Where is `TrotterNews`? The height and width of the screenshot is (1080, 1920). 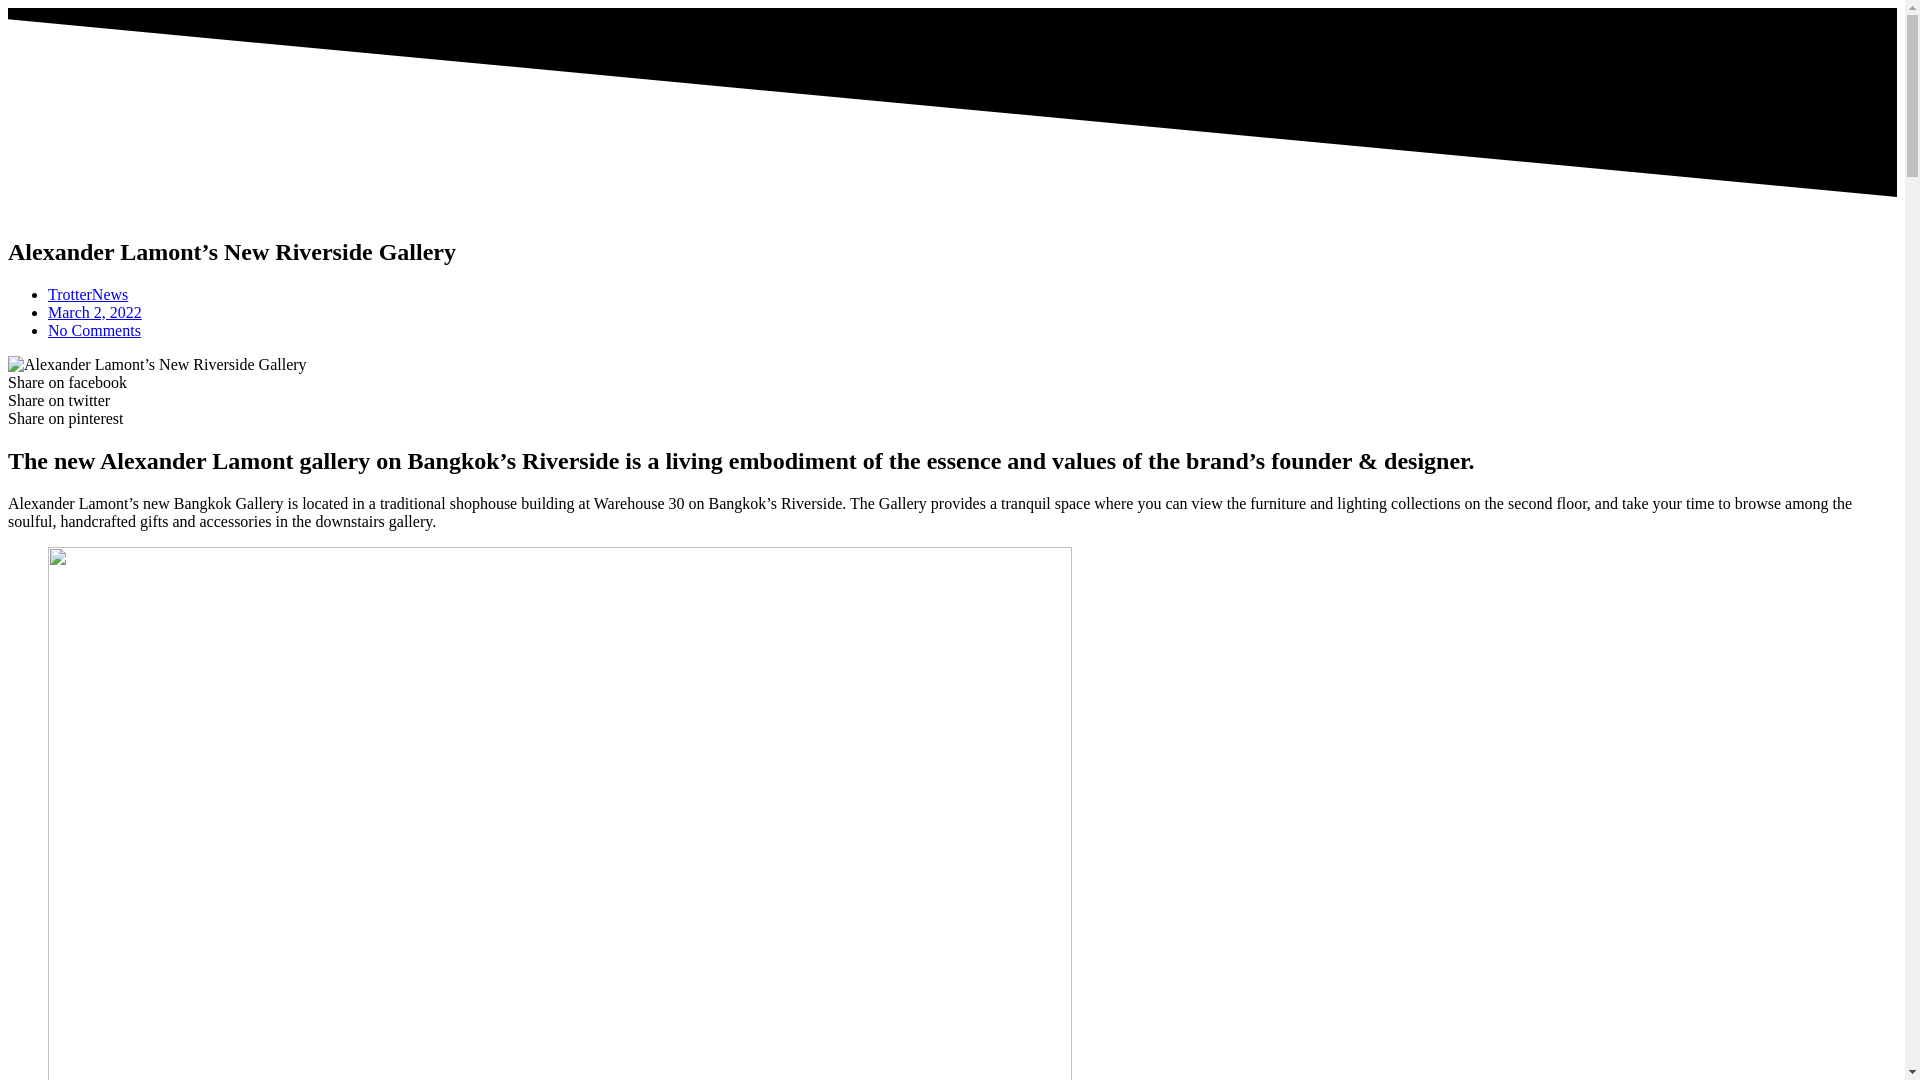 TrotterNews is located at coordinates (88, 294).